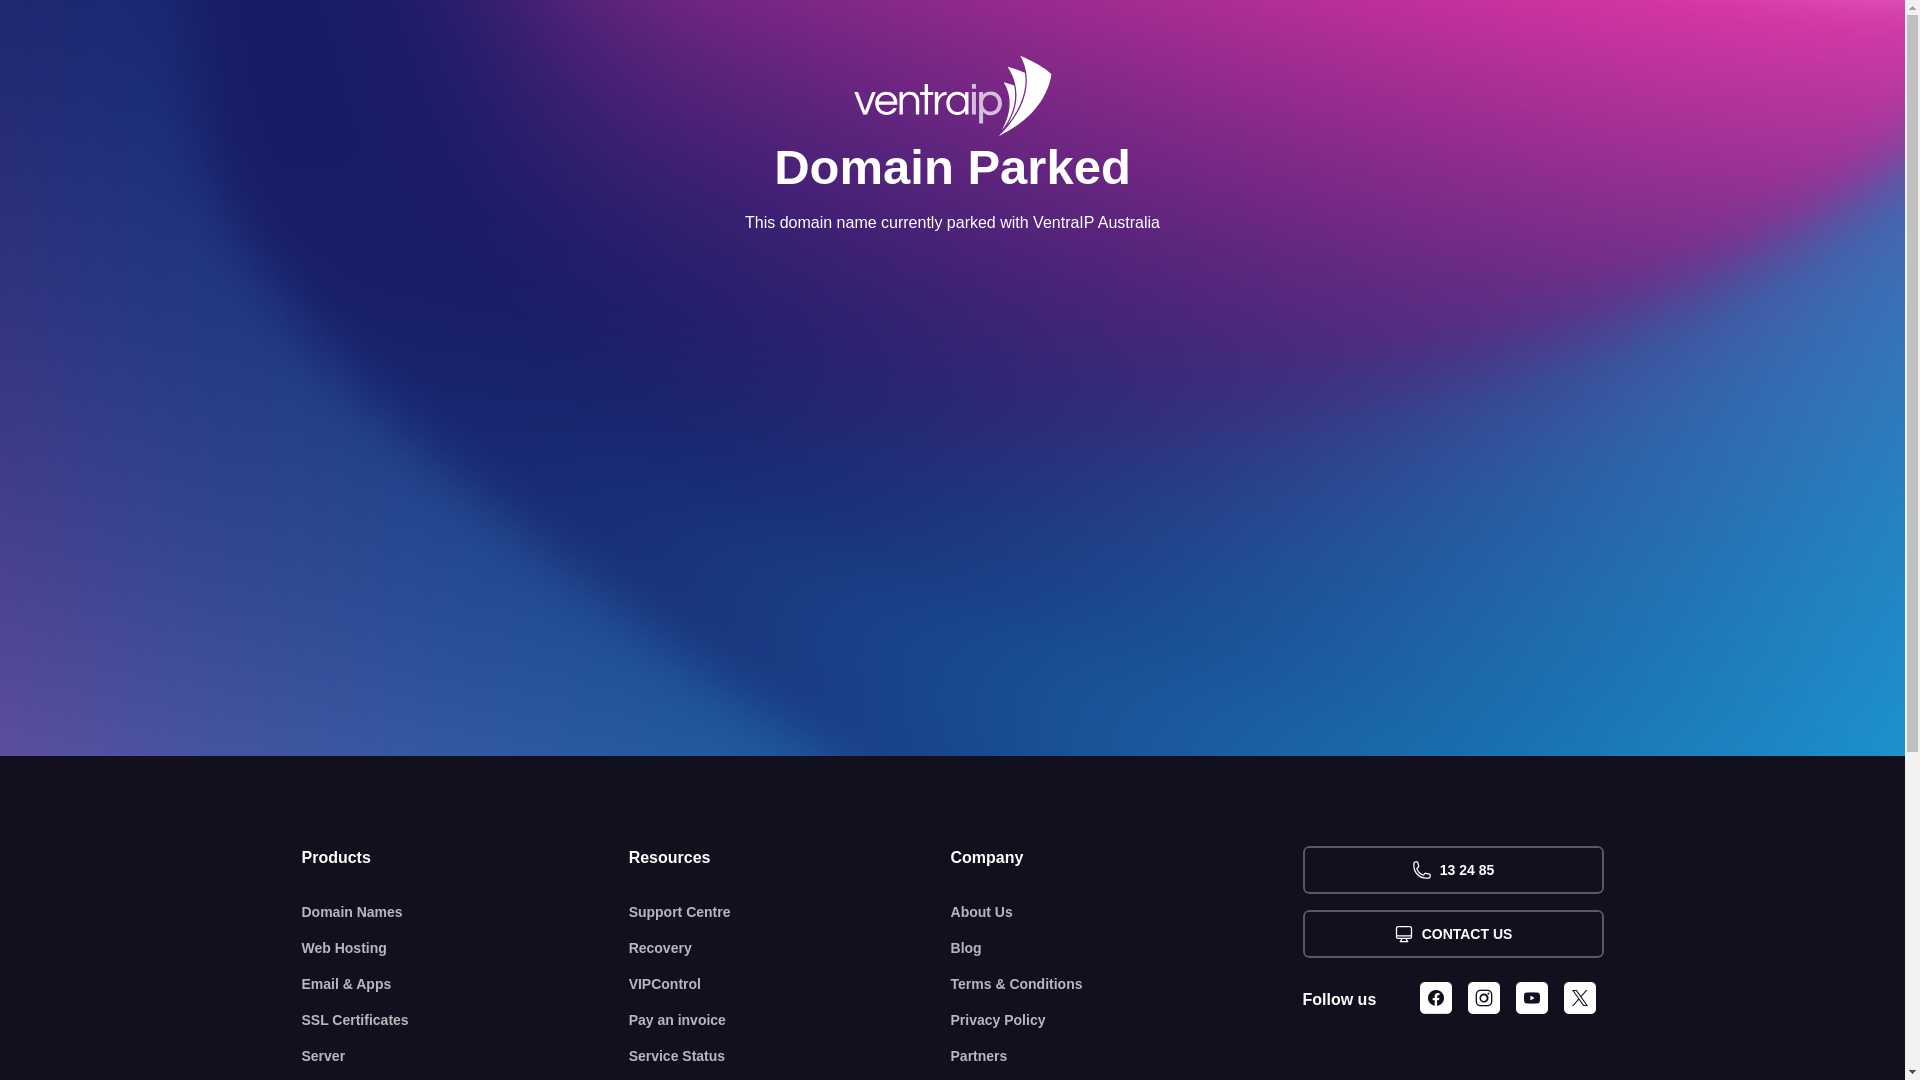 This screenshot has width=1920, height=1080. I want to click on SSL Certificates, so click(466, 1020).